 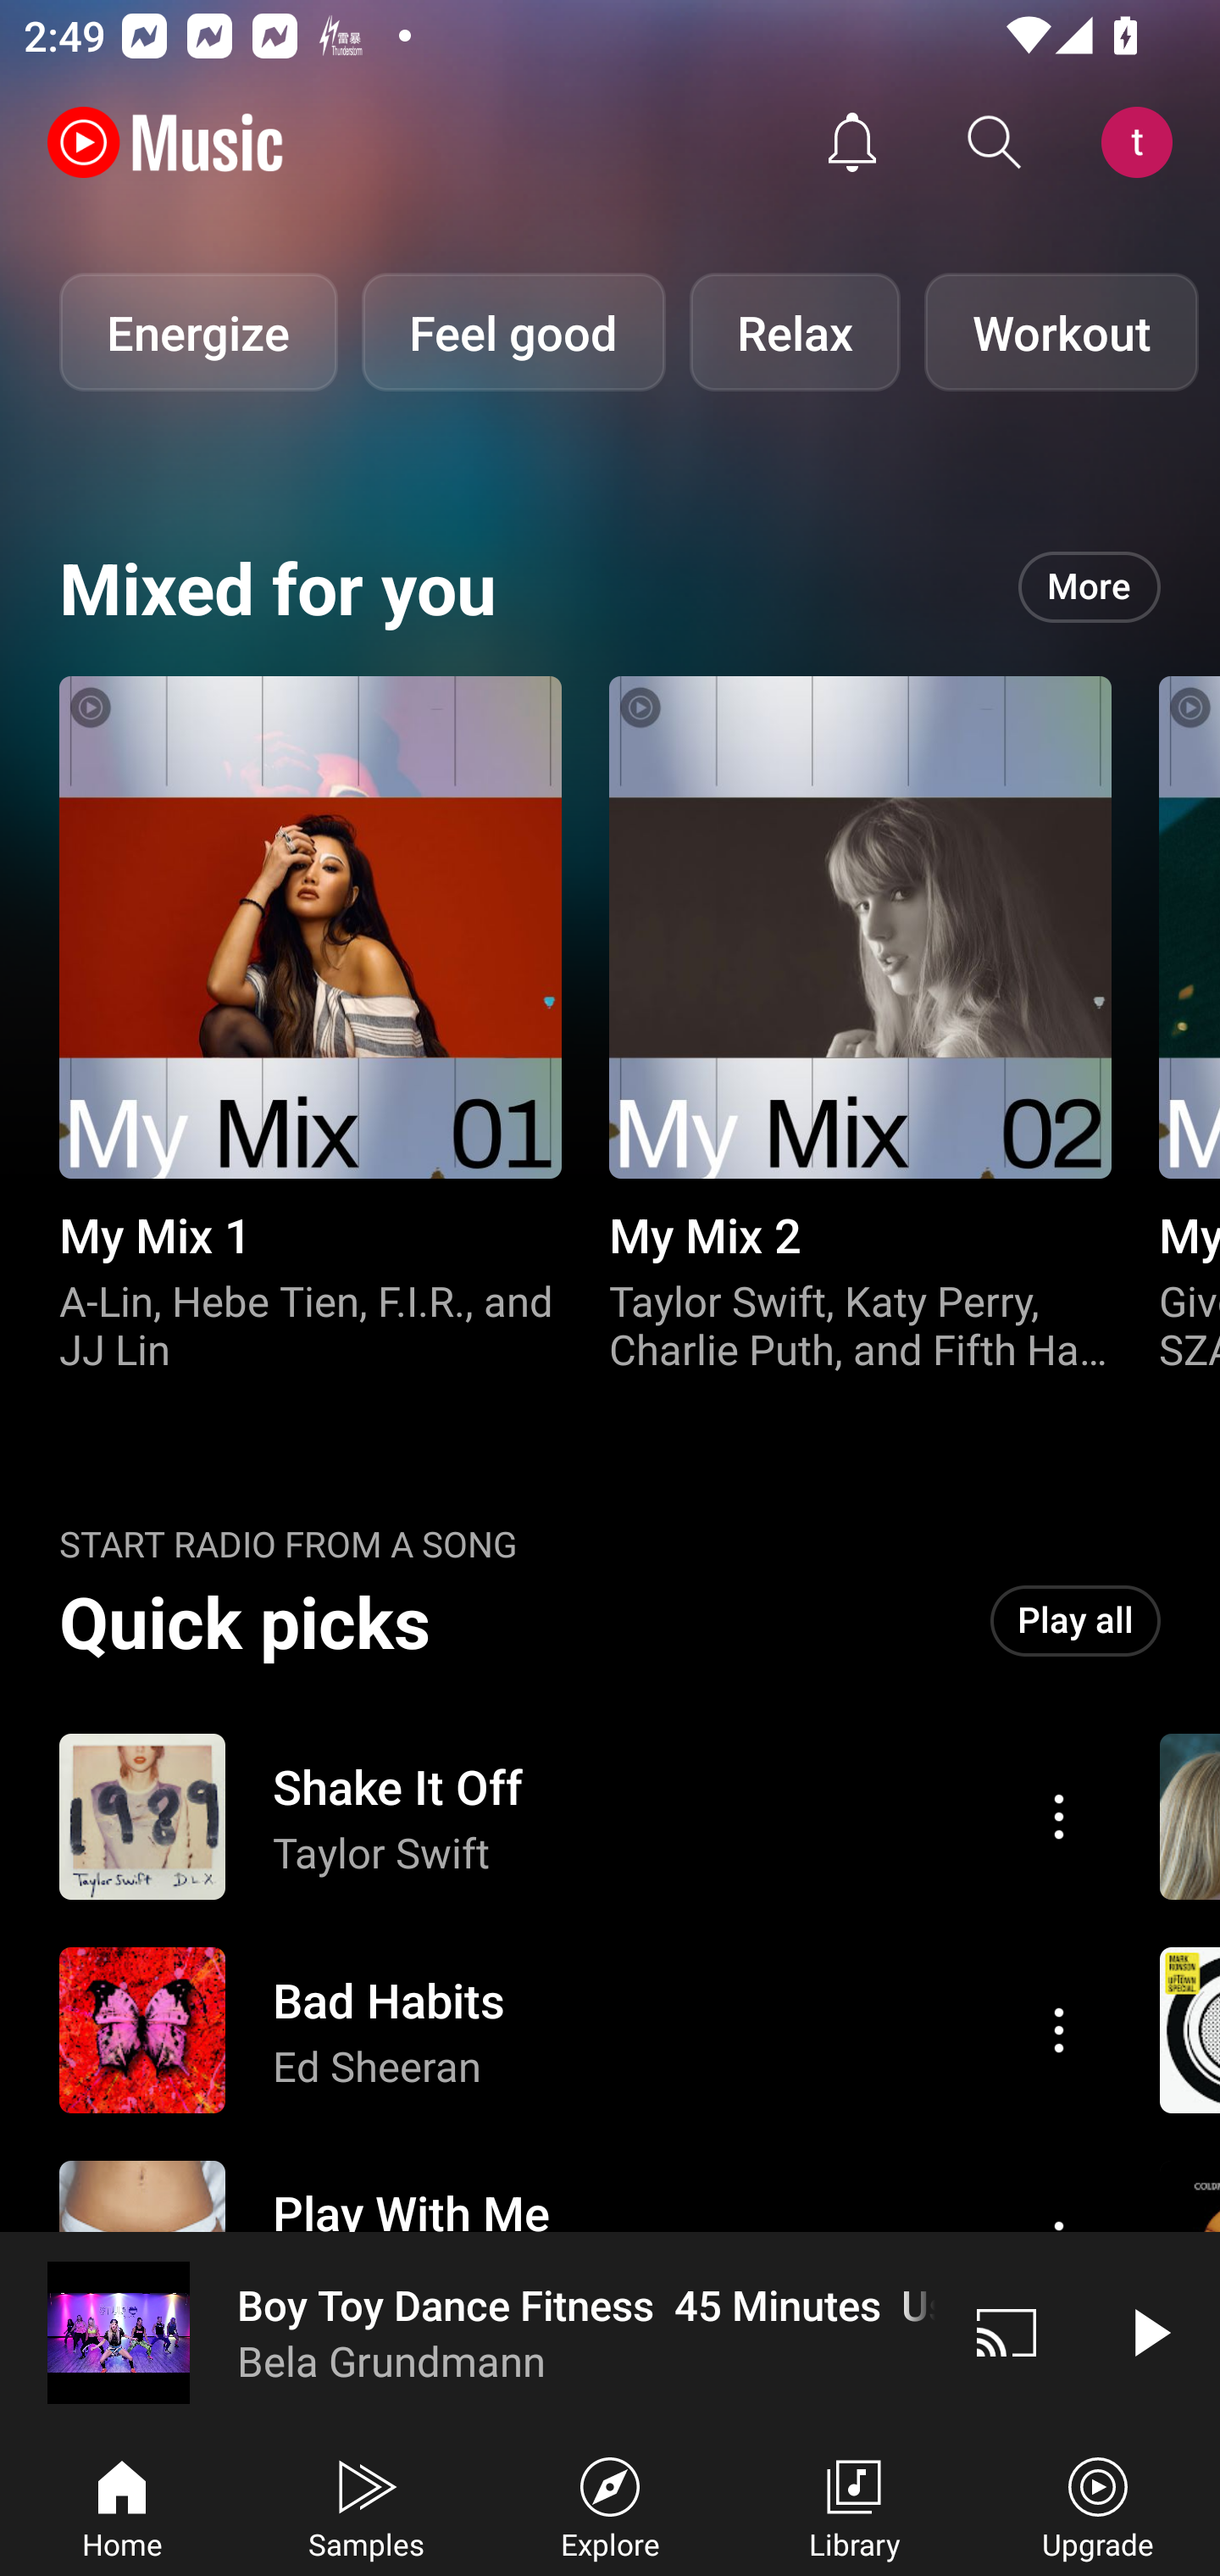 I want to click on Library, so click(x=854, y=2505).